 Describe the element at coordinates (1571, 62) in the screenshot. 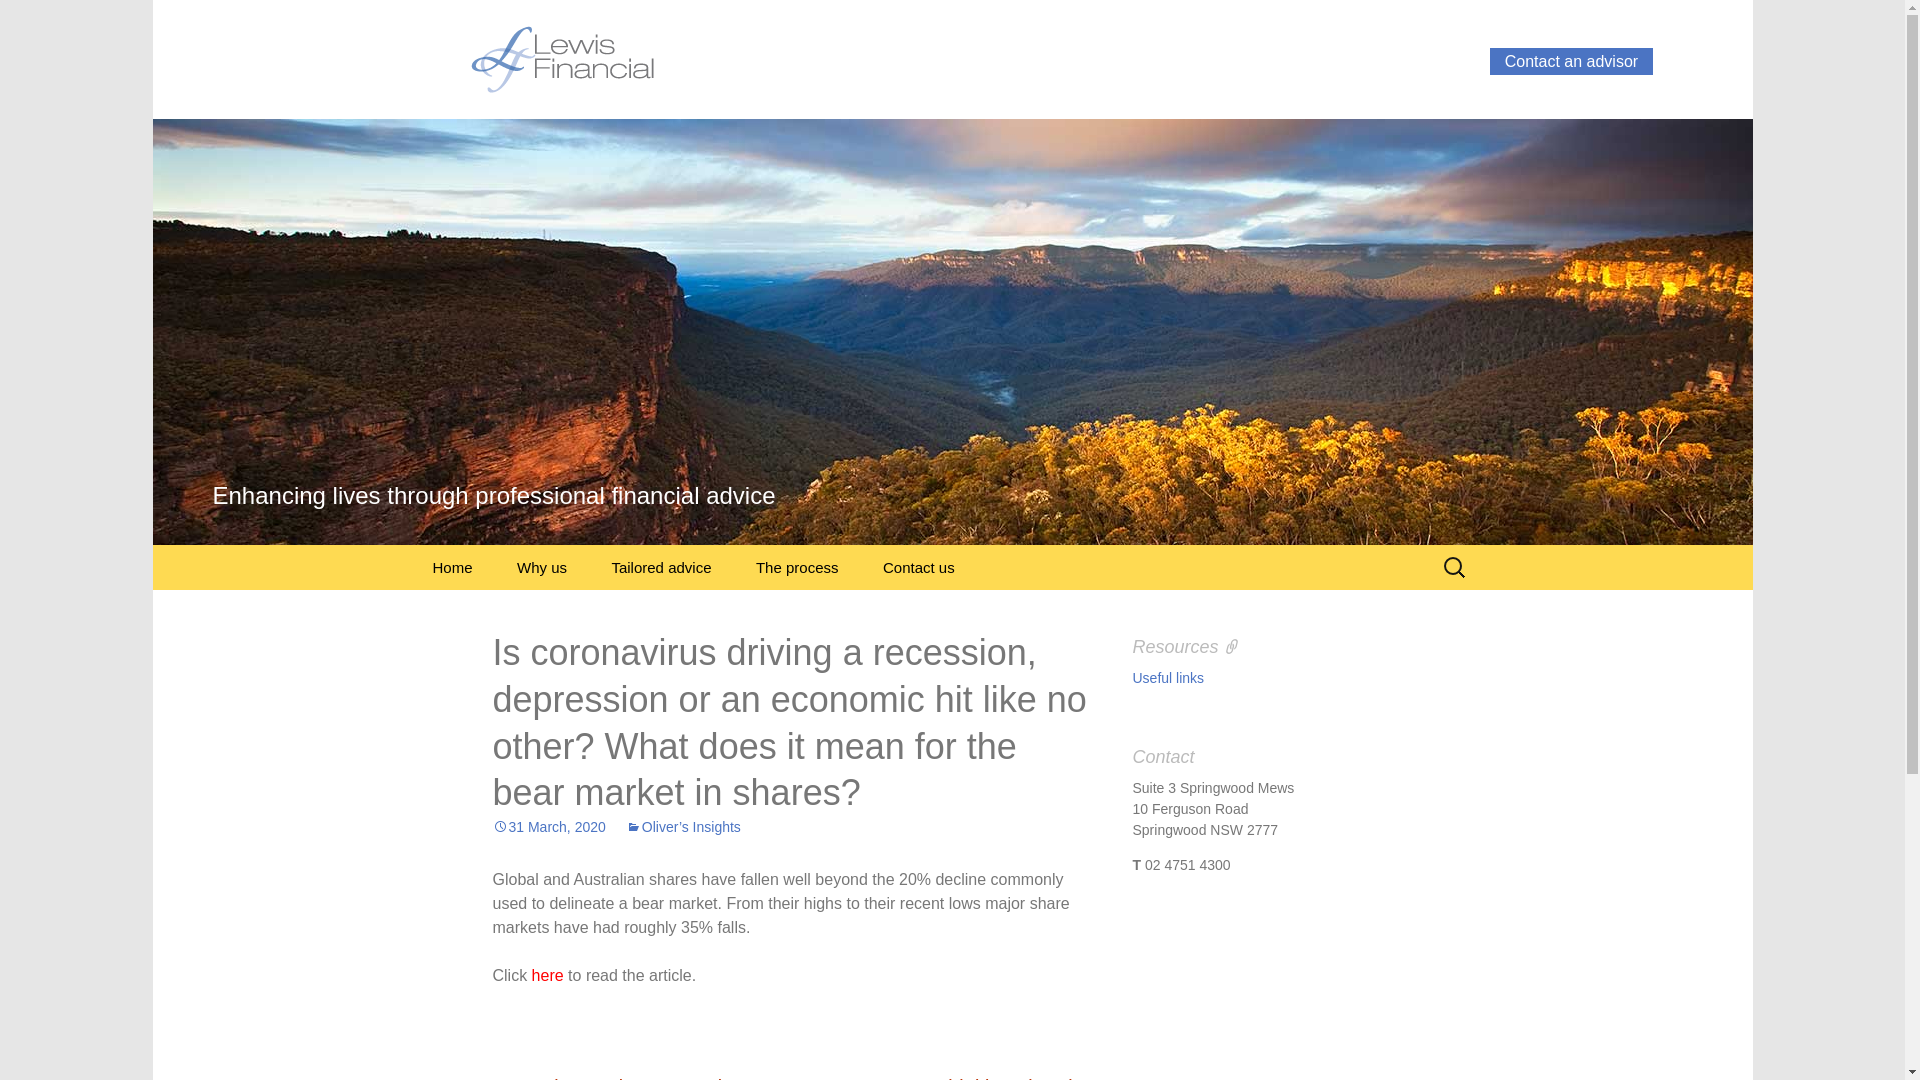

I see `Contact an advisor` at that location.